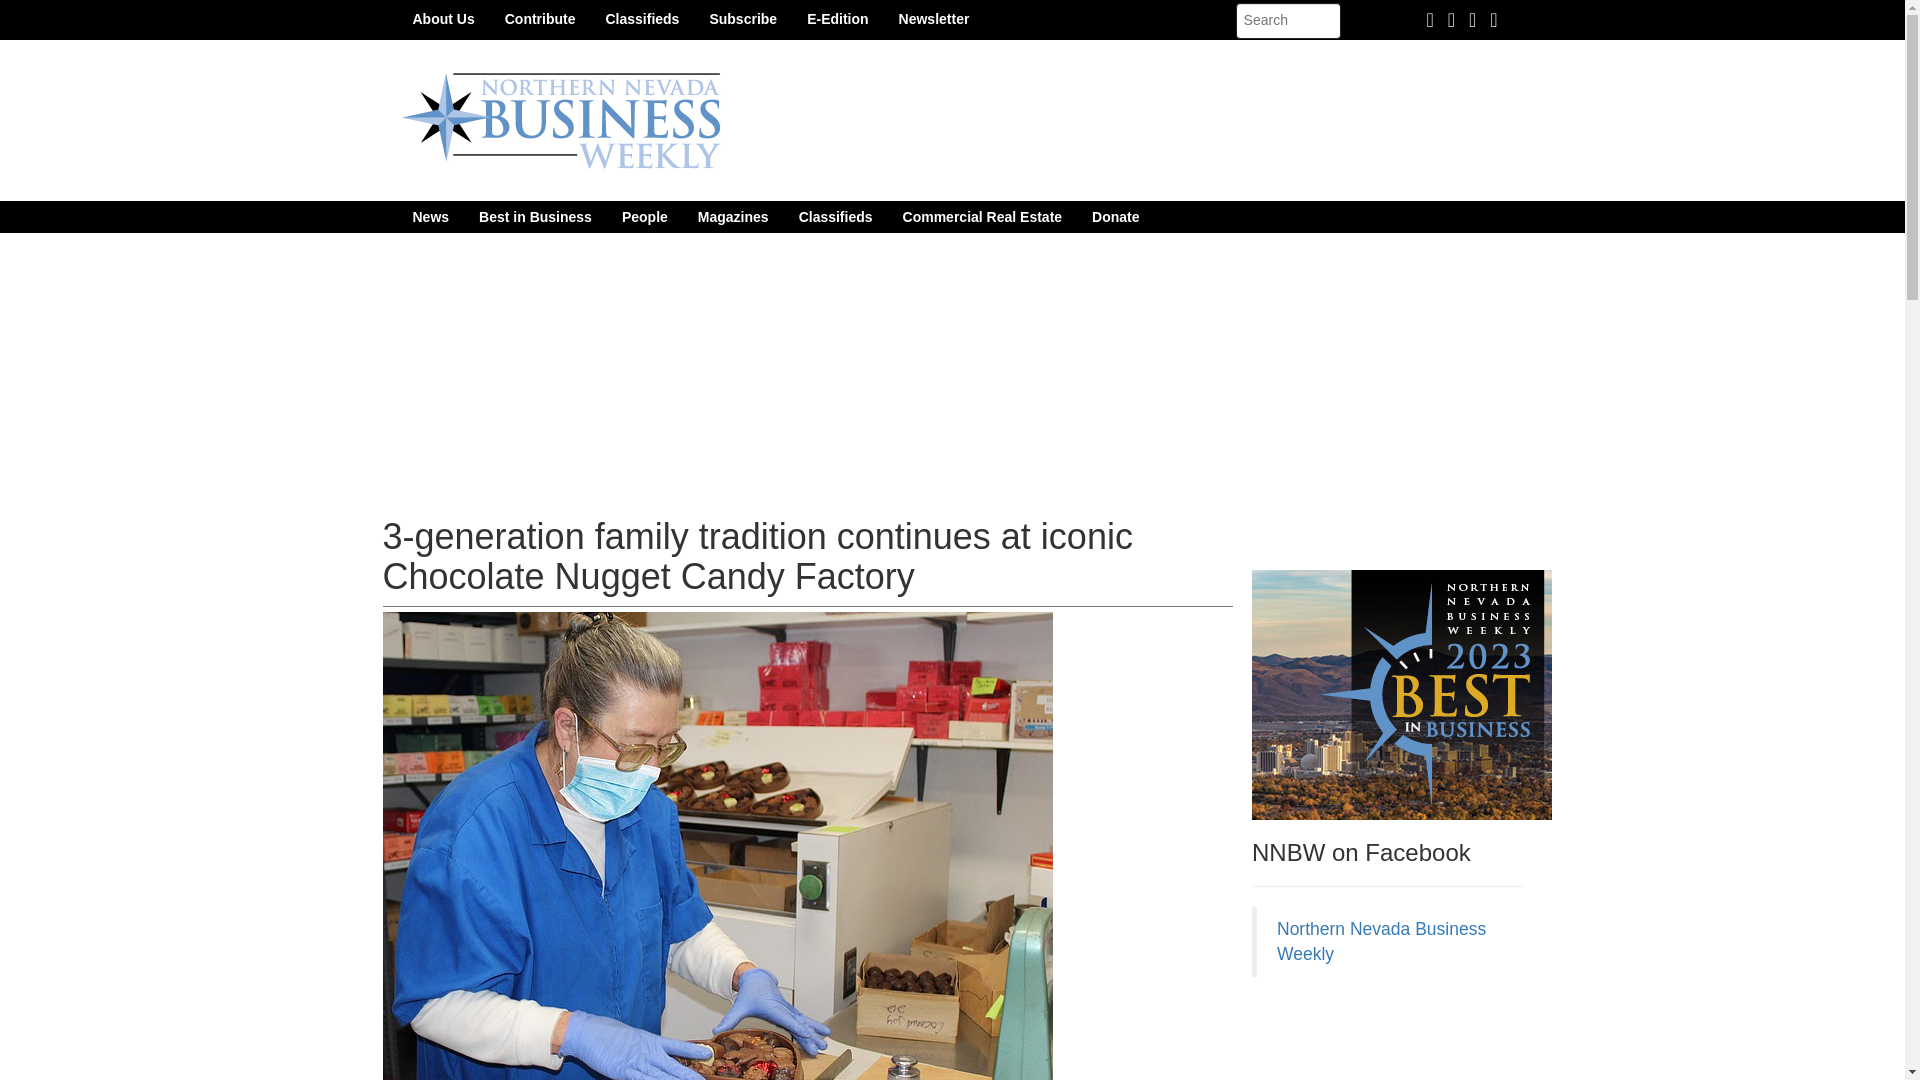 This screenshot has height=1080, width=1920. I want to click on 3rd party ad content, so click(1401, 1038).